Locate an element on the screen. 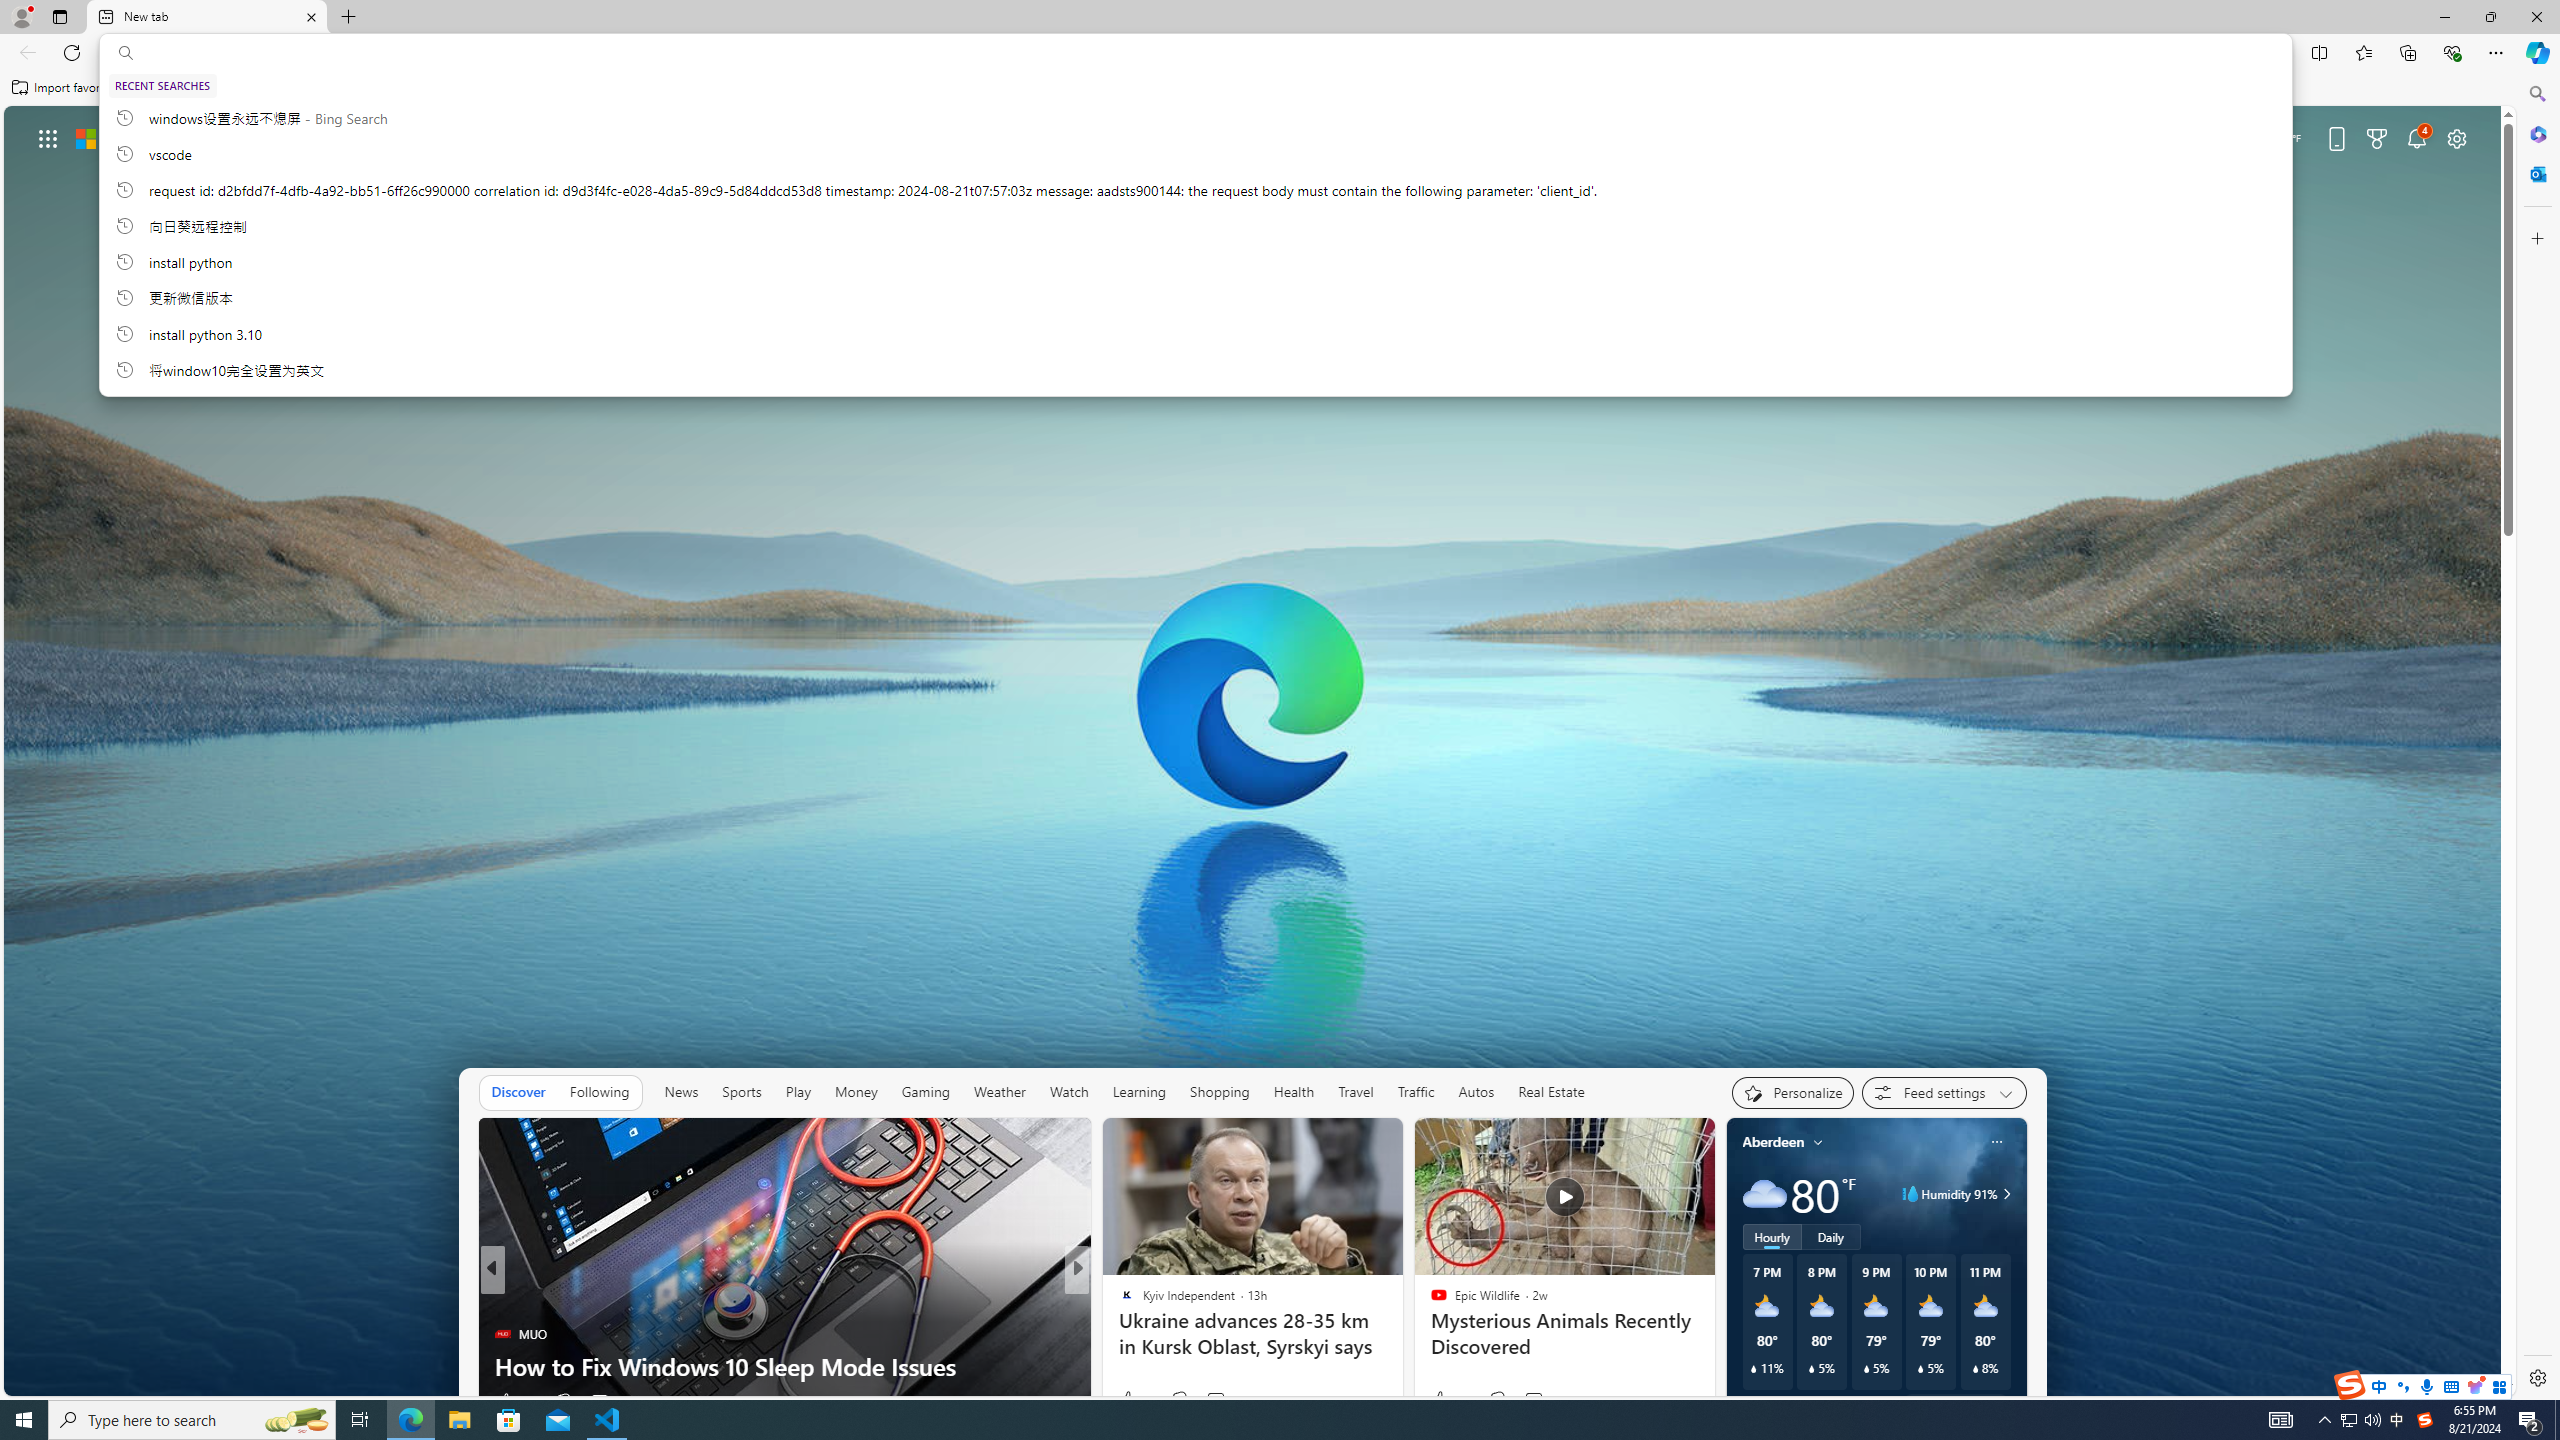 The image size is (2560, 1440). Play is located at coordinates (798, 1092).